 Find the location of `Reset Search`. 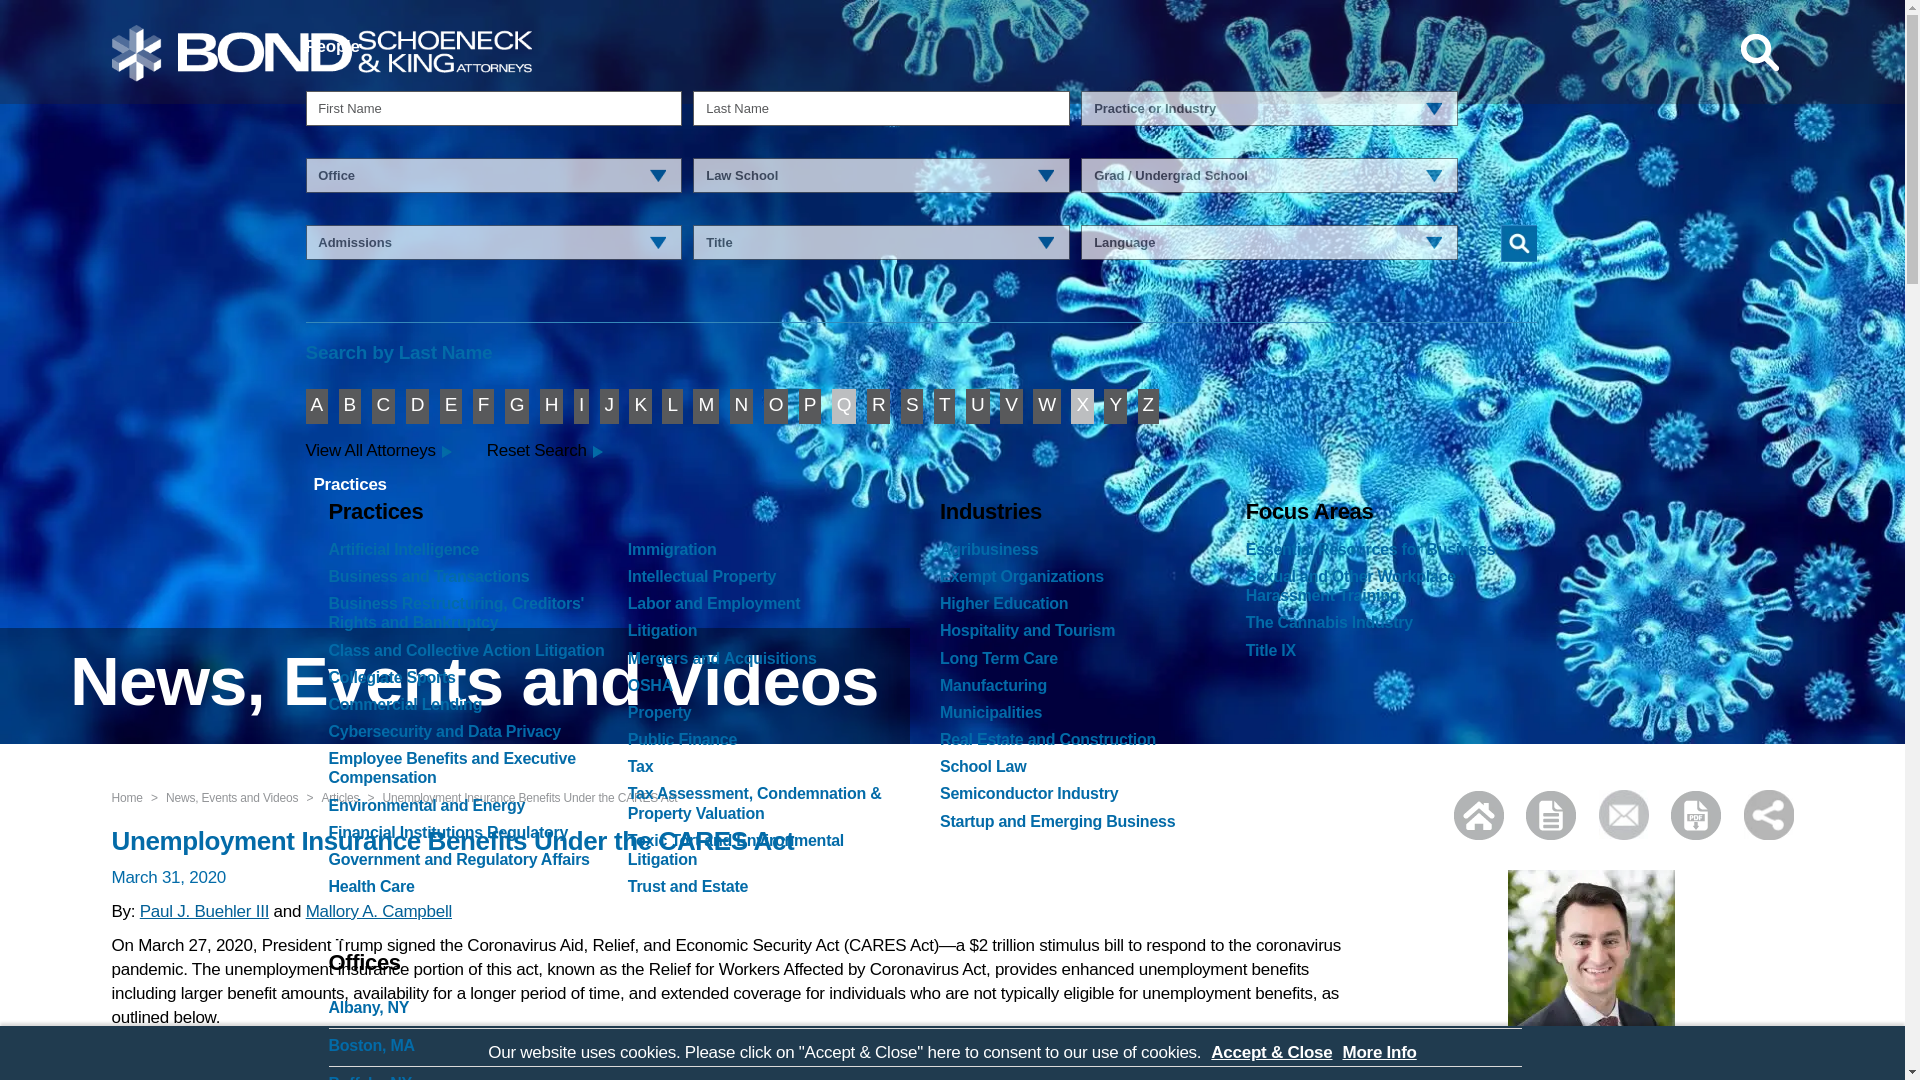

Reset Search is located at coordinates (560, 451).